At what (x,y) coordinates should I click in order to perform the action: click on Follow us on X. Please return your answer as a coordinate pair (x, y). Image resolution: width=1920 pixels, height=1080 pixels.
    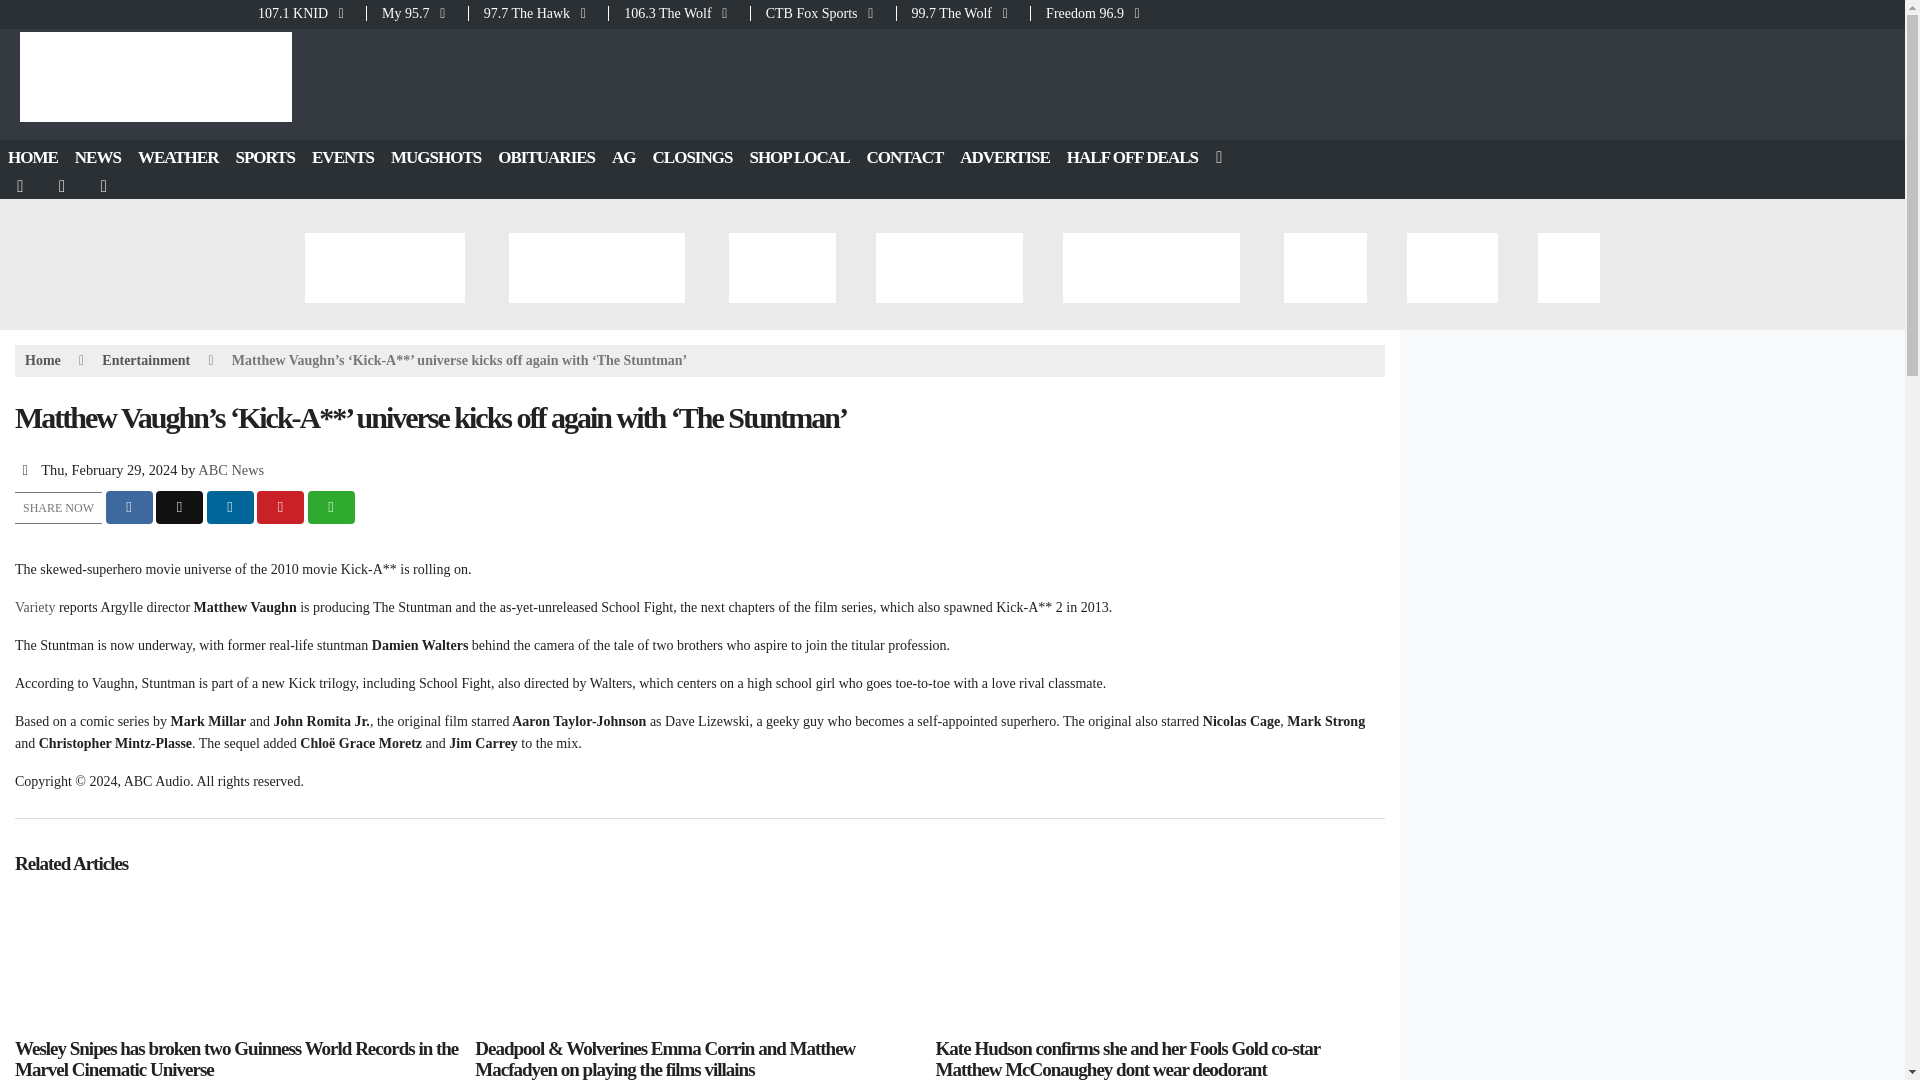
    Looking at the image, I should click on (63, 186).